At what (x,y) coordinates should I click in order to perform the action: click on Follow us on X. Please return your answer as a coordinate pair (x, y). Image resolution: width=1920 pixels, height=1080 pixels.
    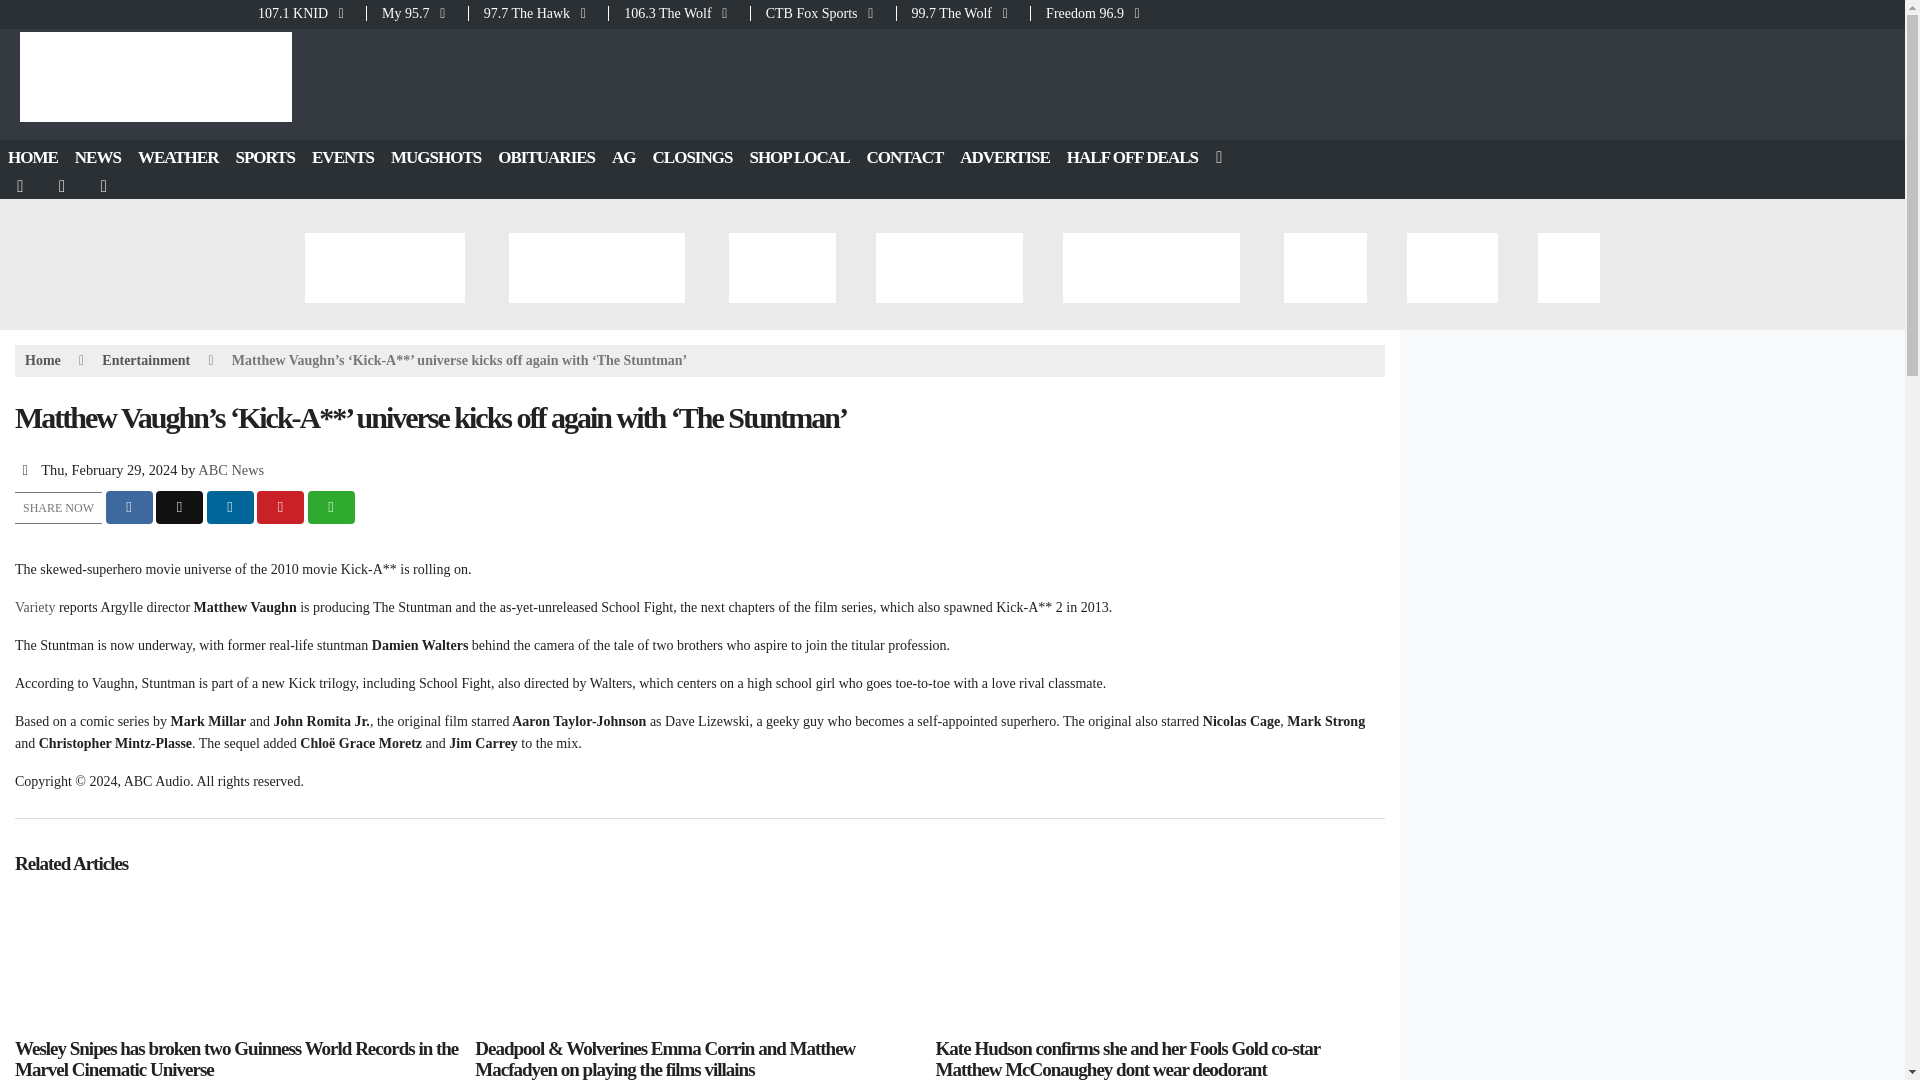
    Looking at the image, I should click on (63, 186).